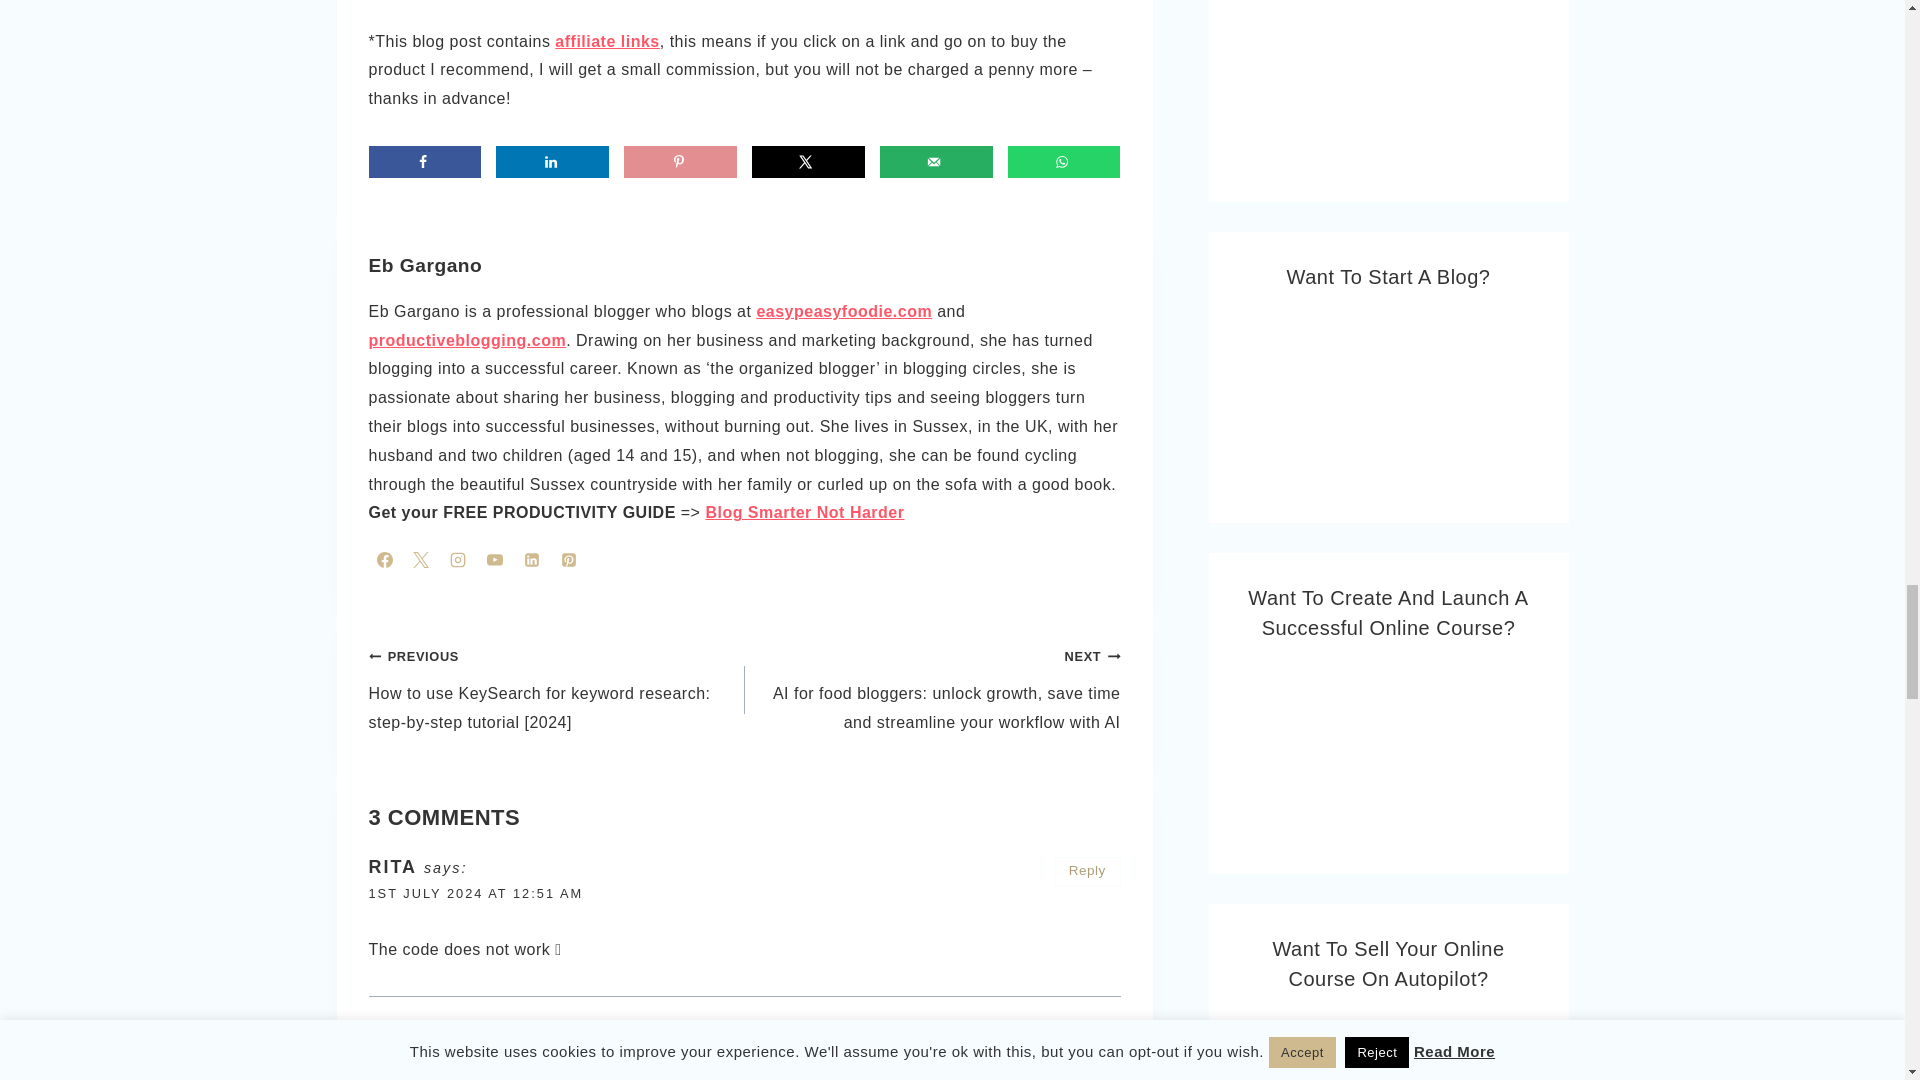 The width and height of the screenshot is (1920, 1080). Describe the element at coordinates (808, 162) in the screenshot. I see `Share on X` at that location.